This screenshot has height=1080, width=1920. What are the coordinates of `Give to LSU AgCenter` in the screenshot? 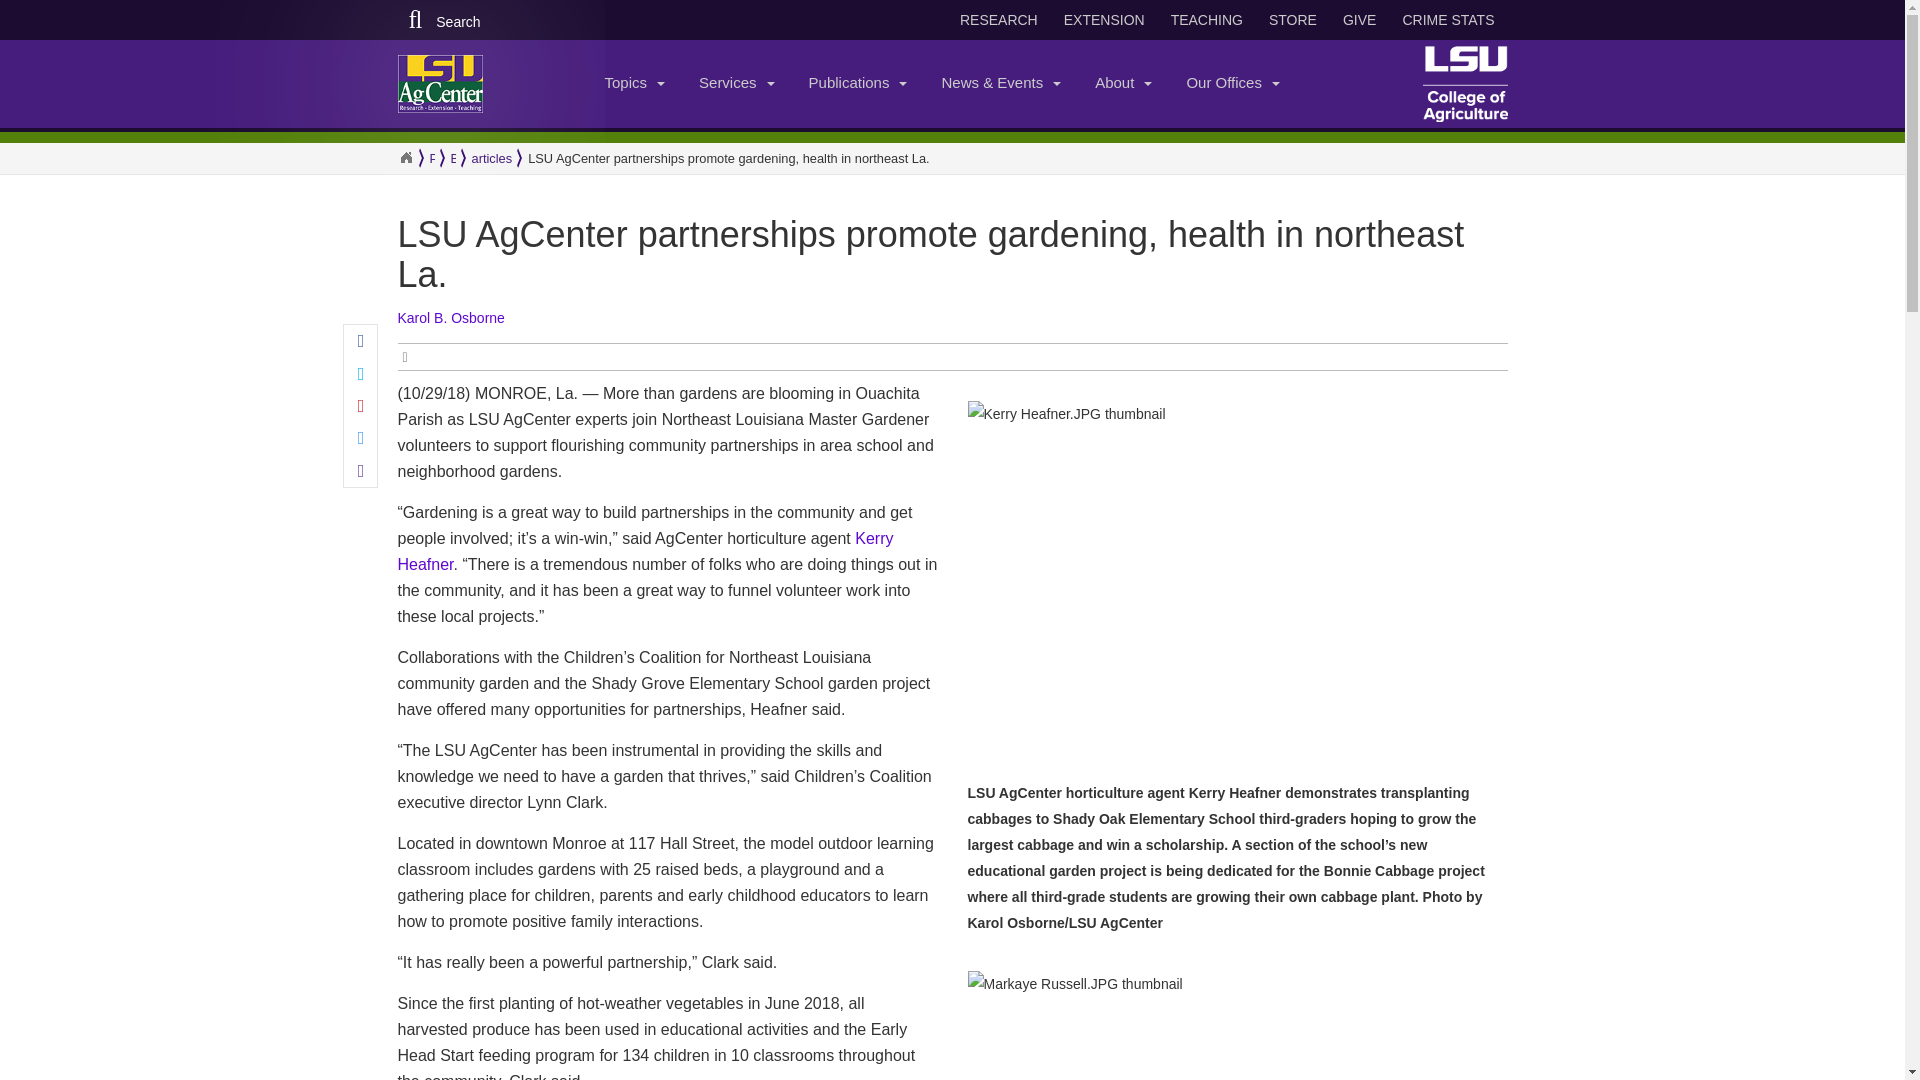 It's located at (1359, 20).